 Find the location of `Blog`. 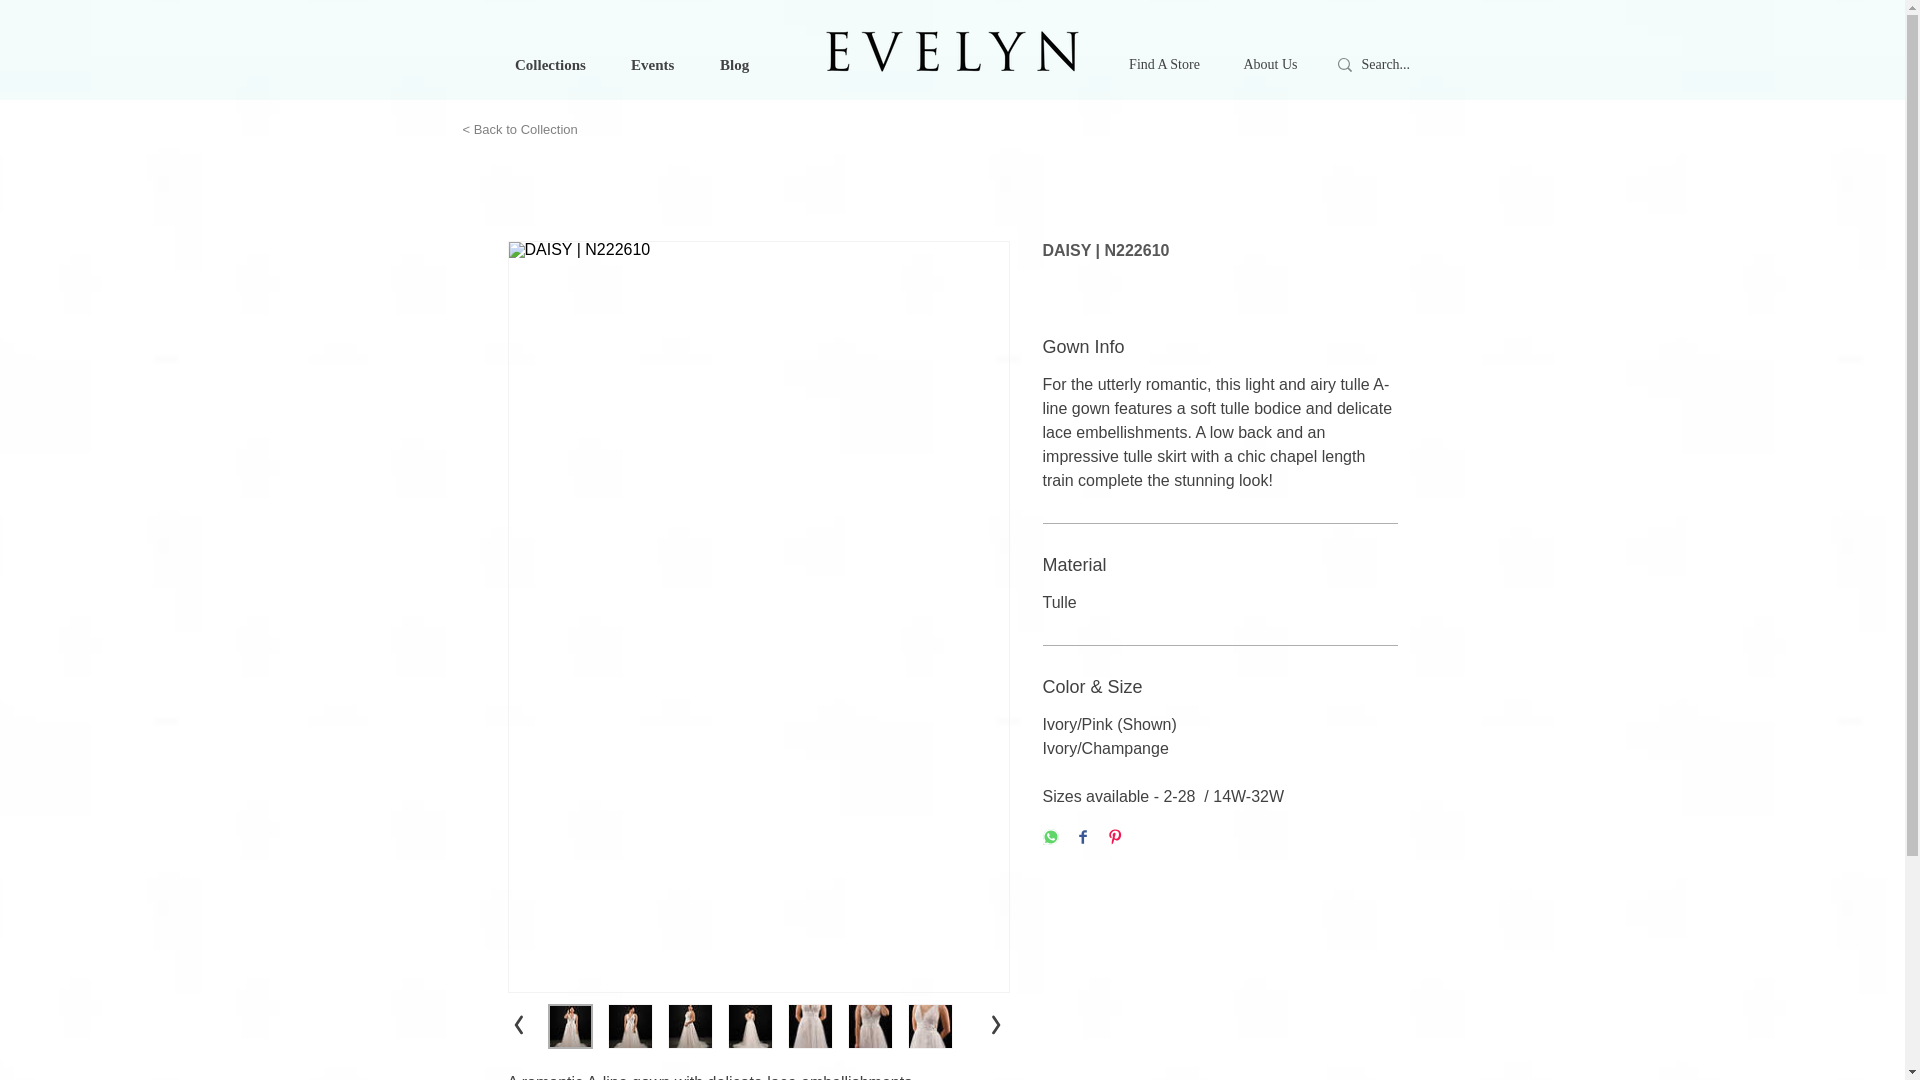

Blog is located at coordinates (733, 64).